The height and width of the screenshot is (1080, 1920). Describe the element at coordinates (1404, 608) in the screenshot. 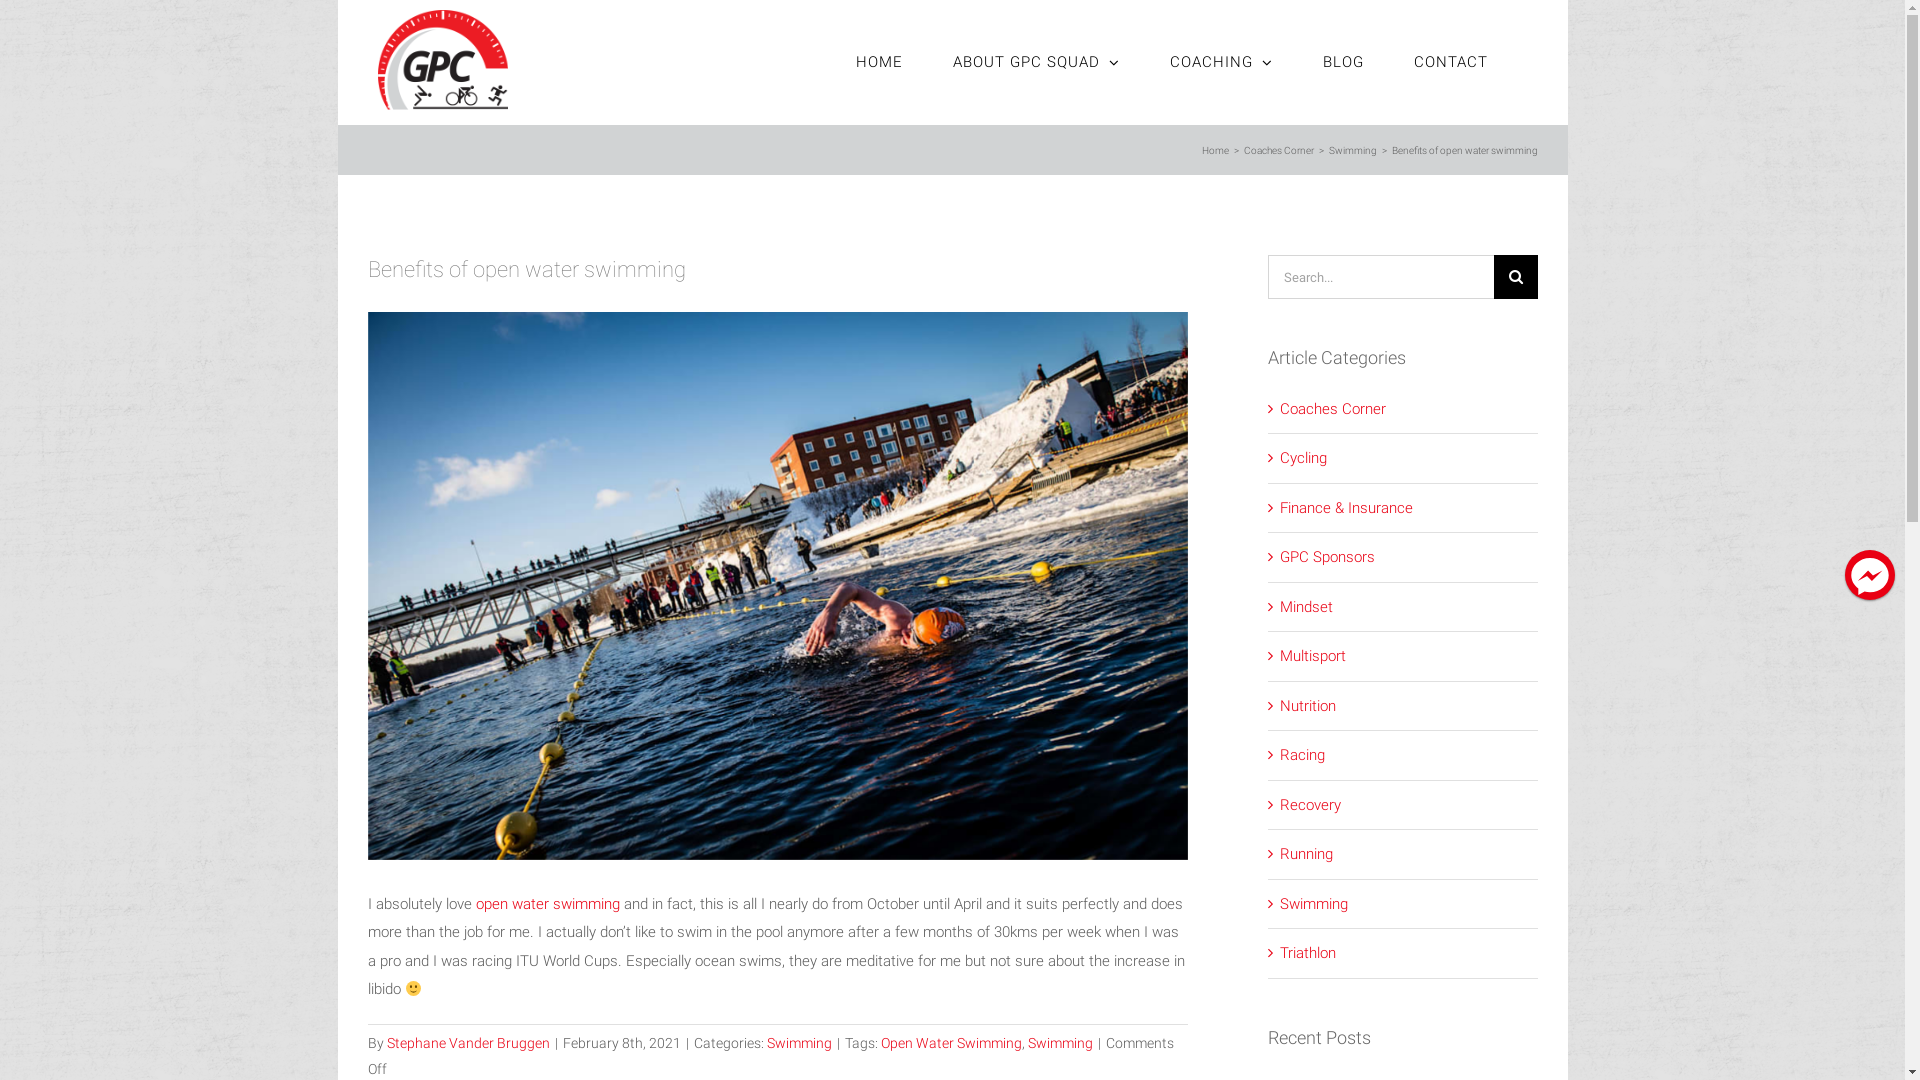

I see `Mindset` at that location.